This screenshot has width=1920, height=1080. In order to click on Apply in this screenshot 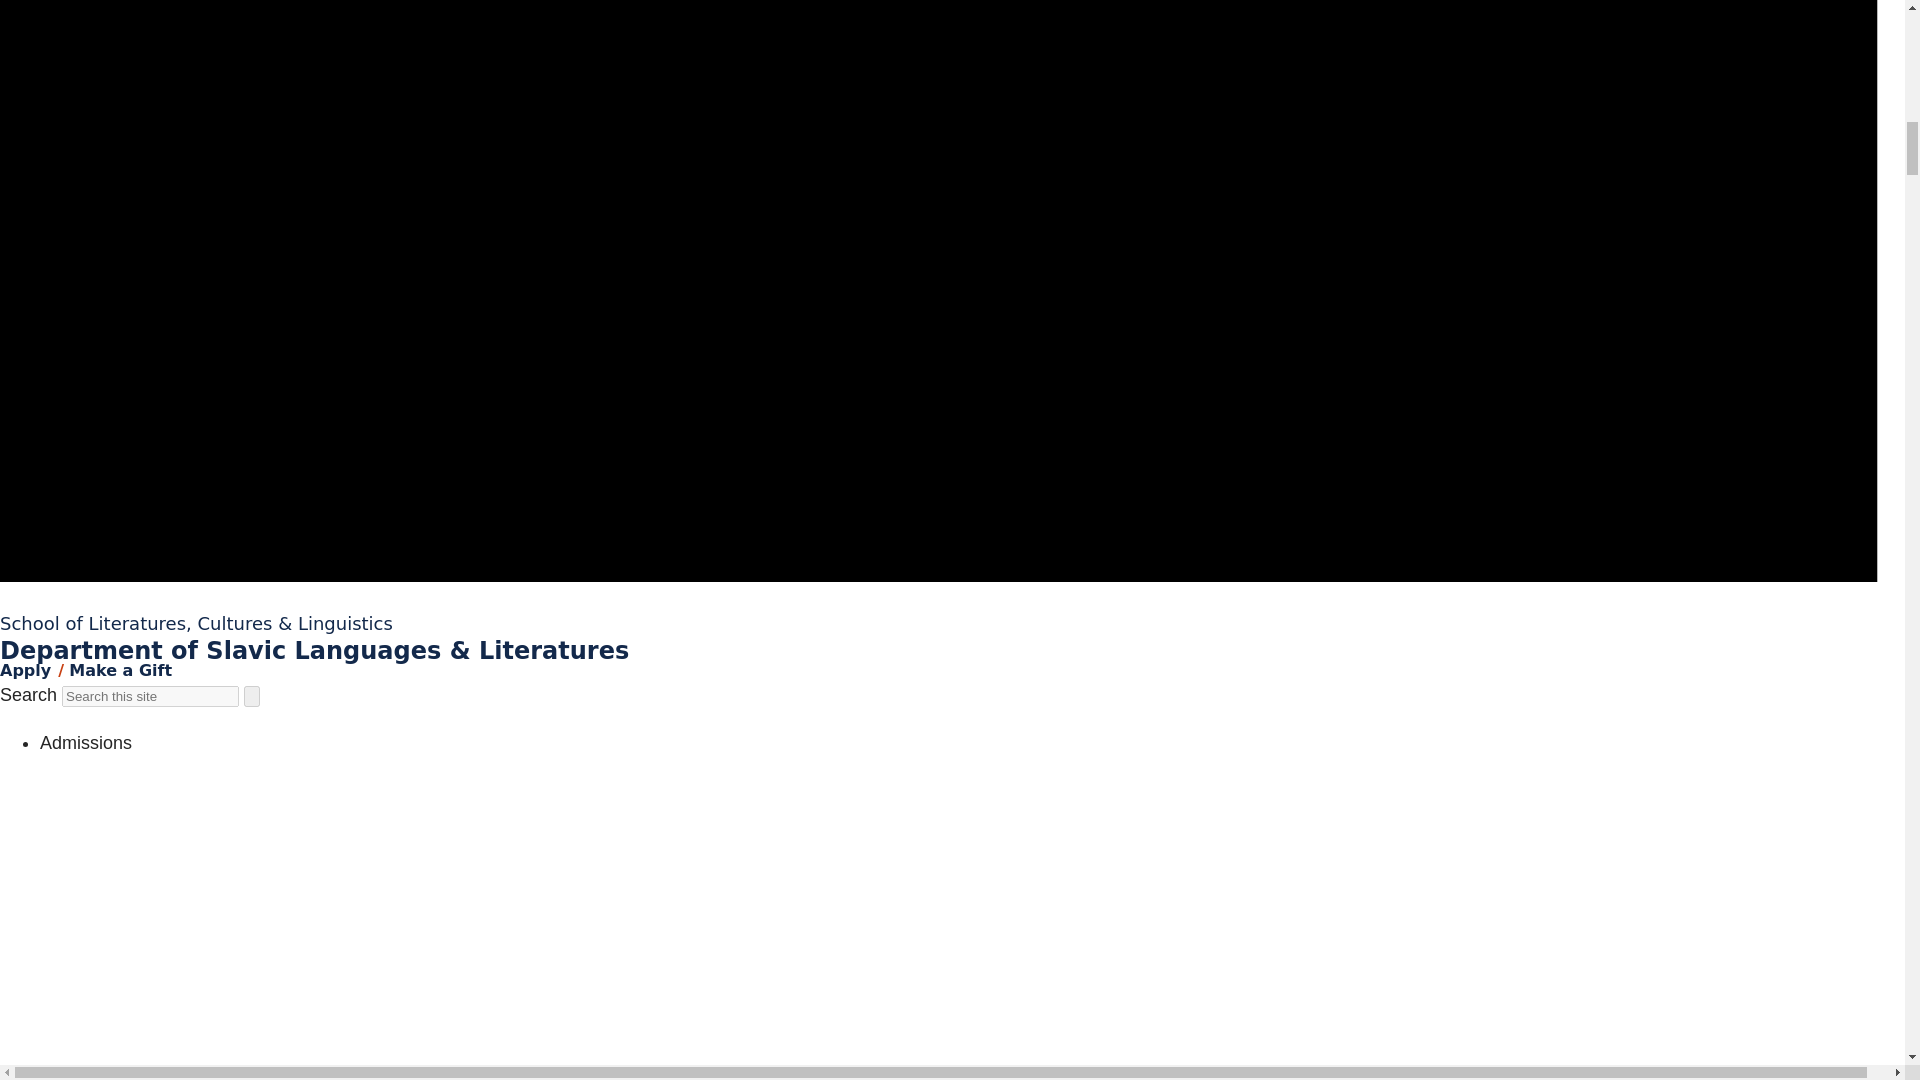, I will do `click(26, 670)`.